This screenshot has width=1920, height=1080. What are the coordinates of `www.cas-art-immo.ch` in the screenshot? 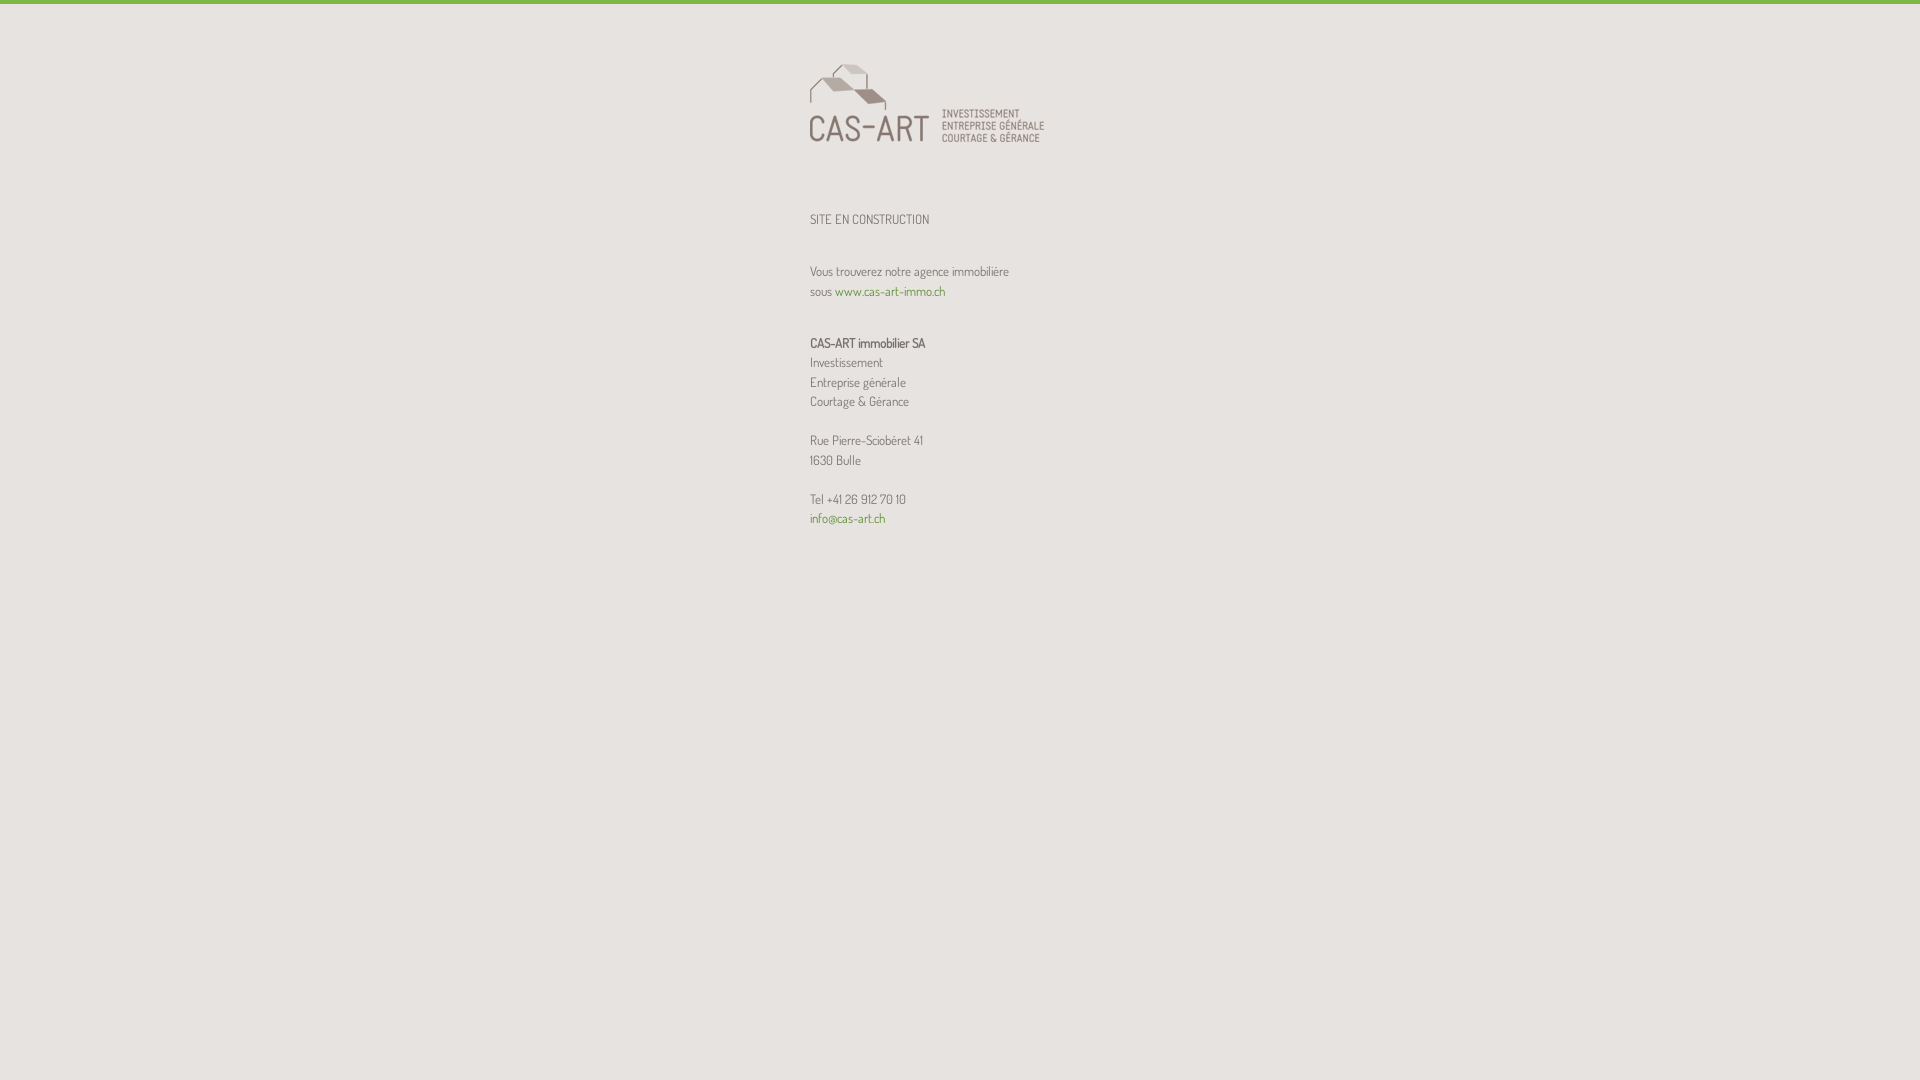 It's located at (890, 290).